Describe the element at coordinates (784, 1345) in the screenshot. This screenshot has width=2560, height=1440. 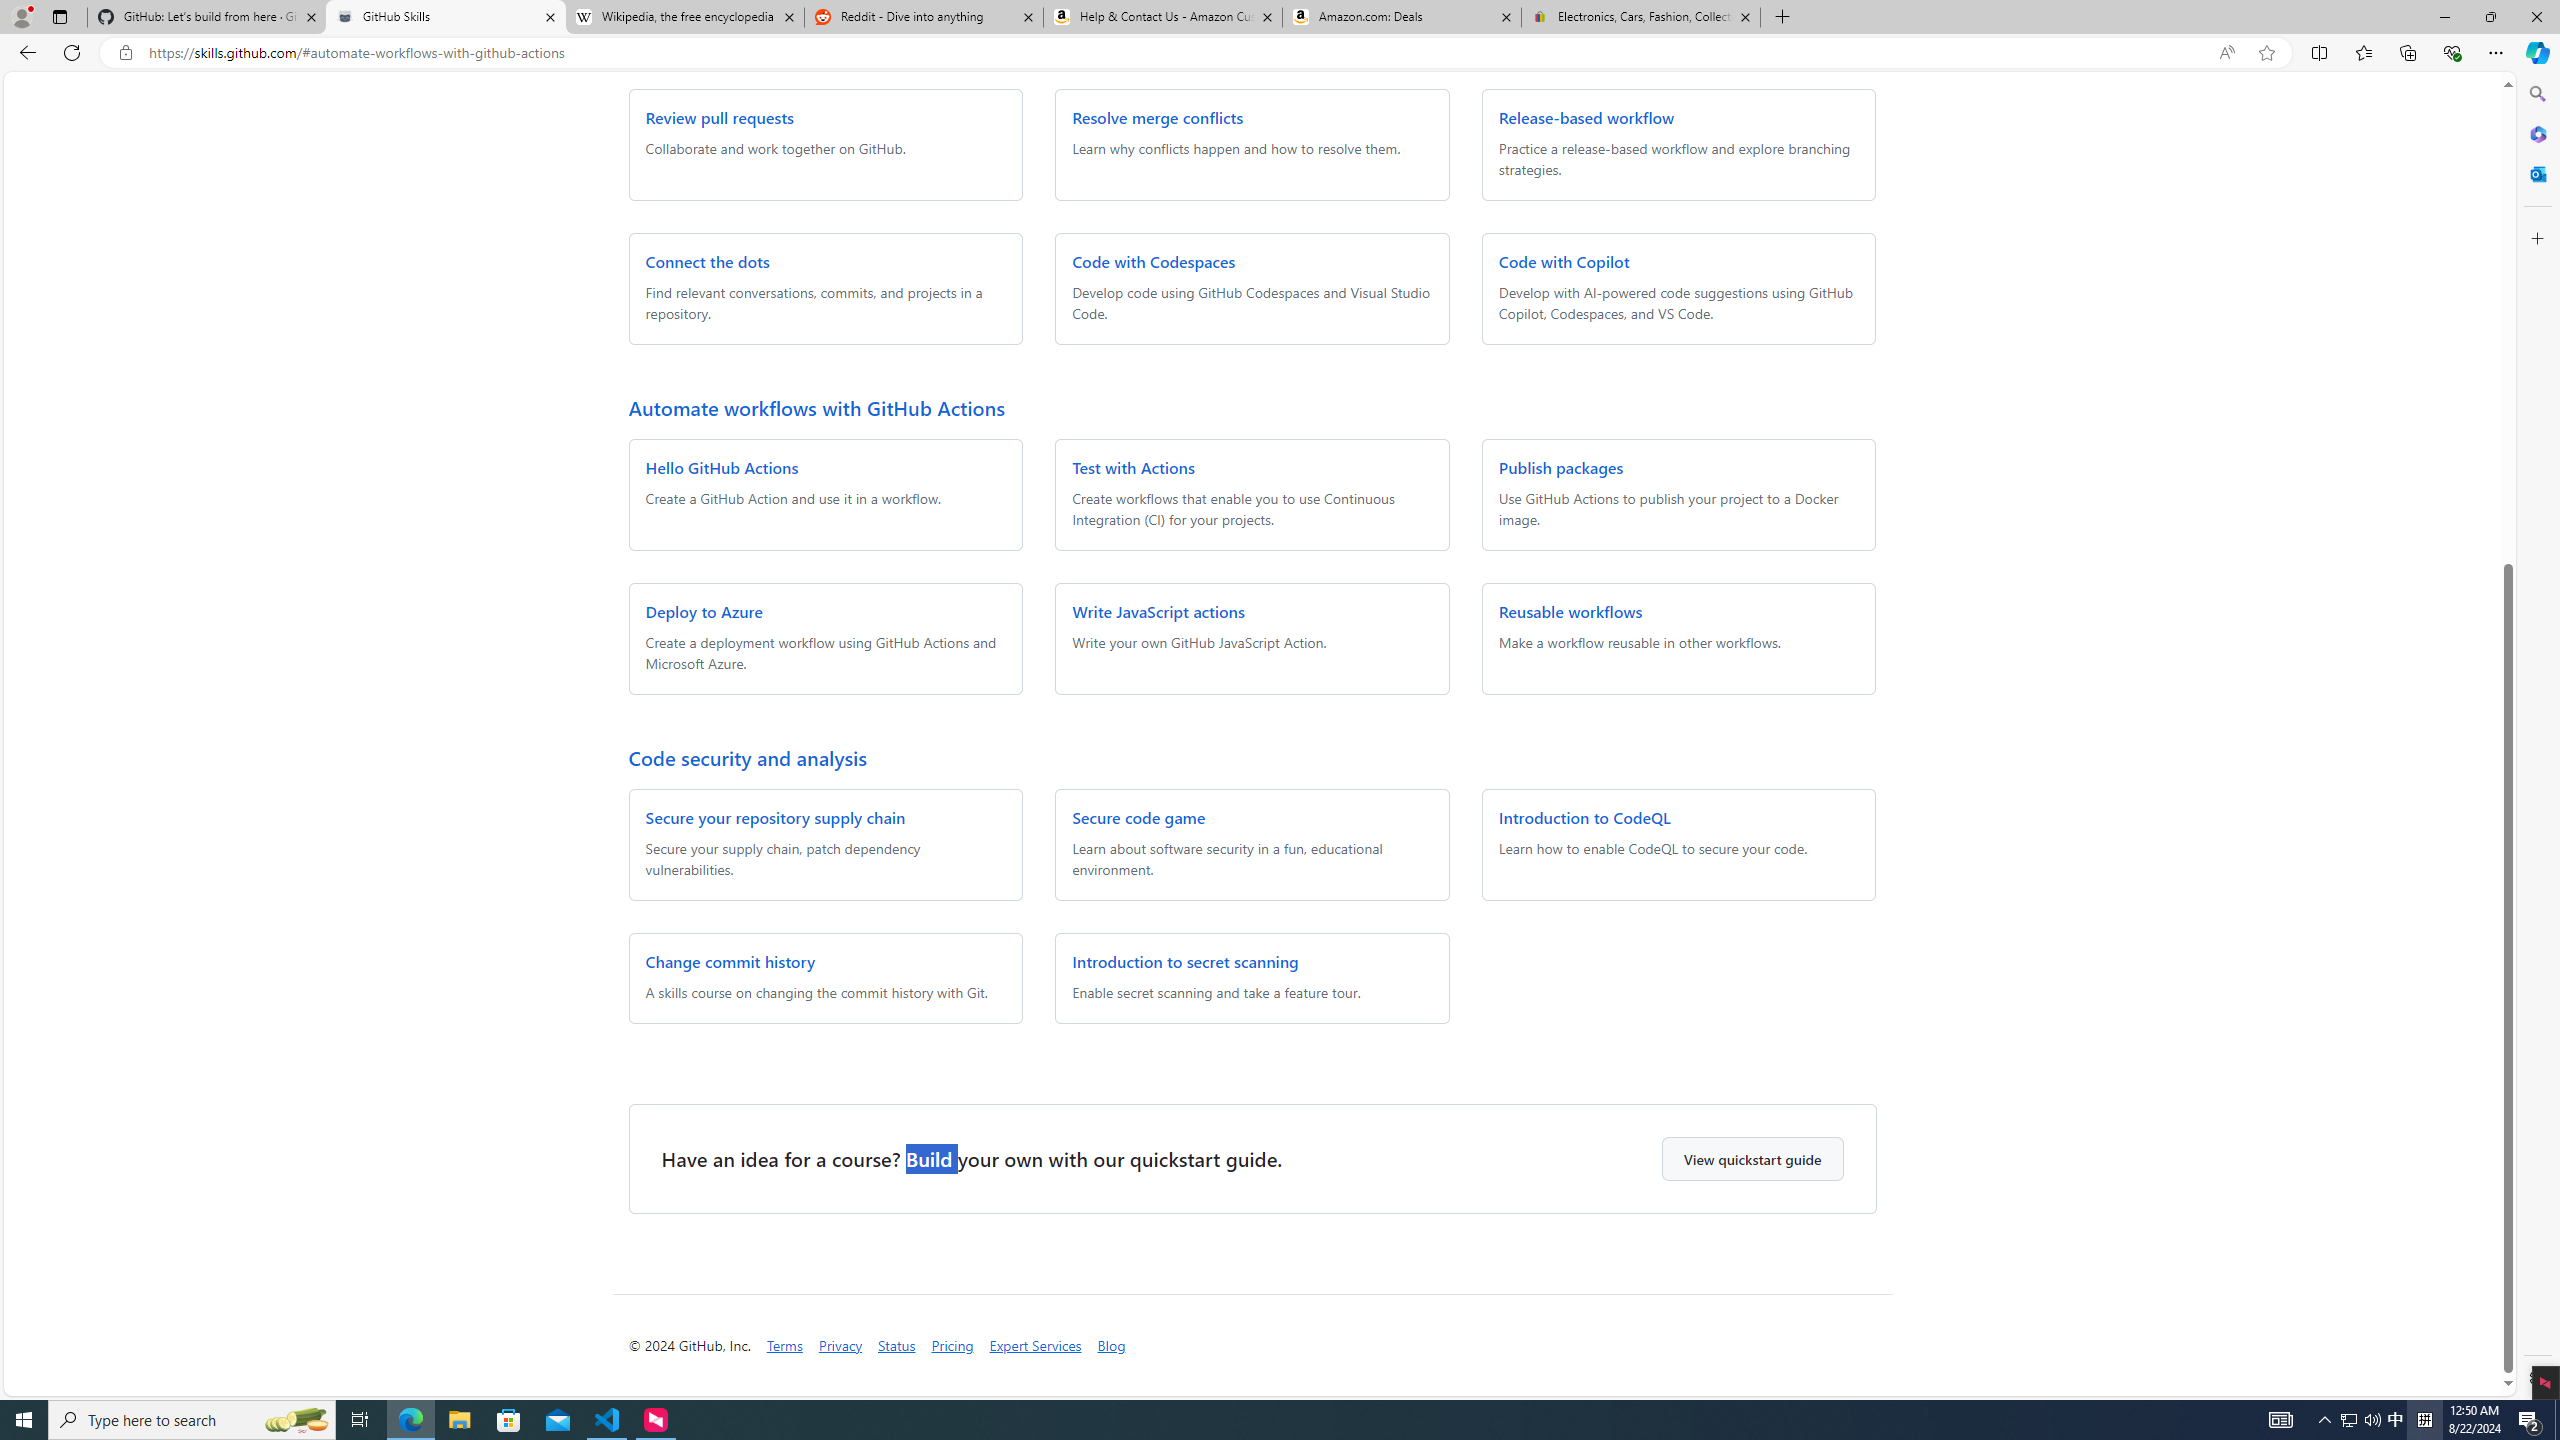
I see `Terms` at that location.